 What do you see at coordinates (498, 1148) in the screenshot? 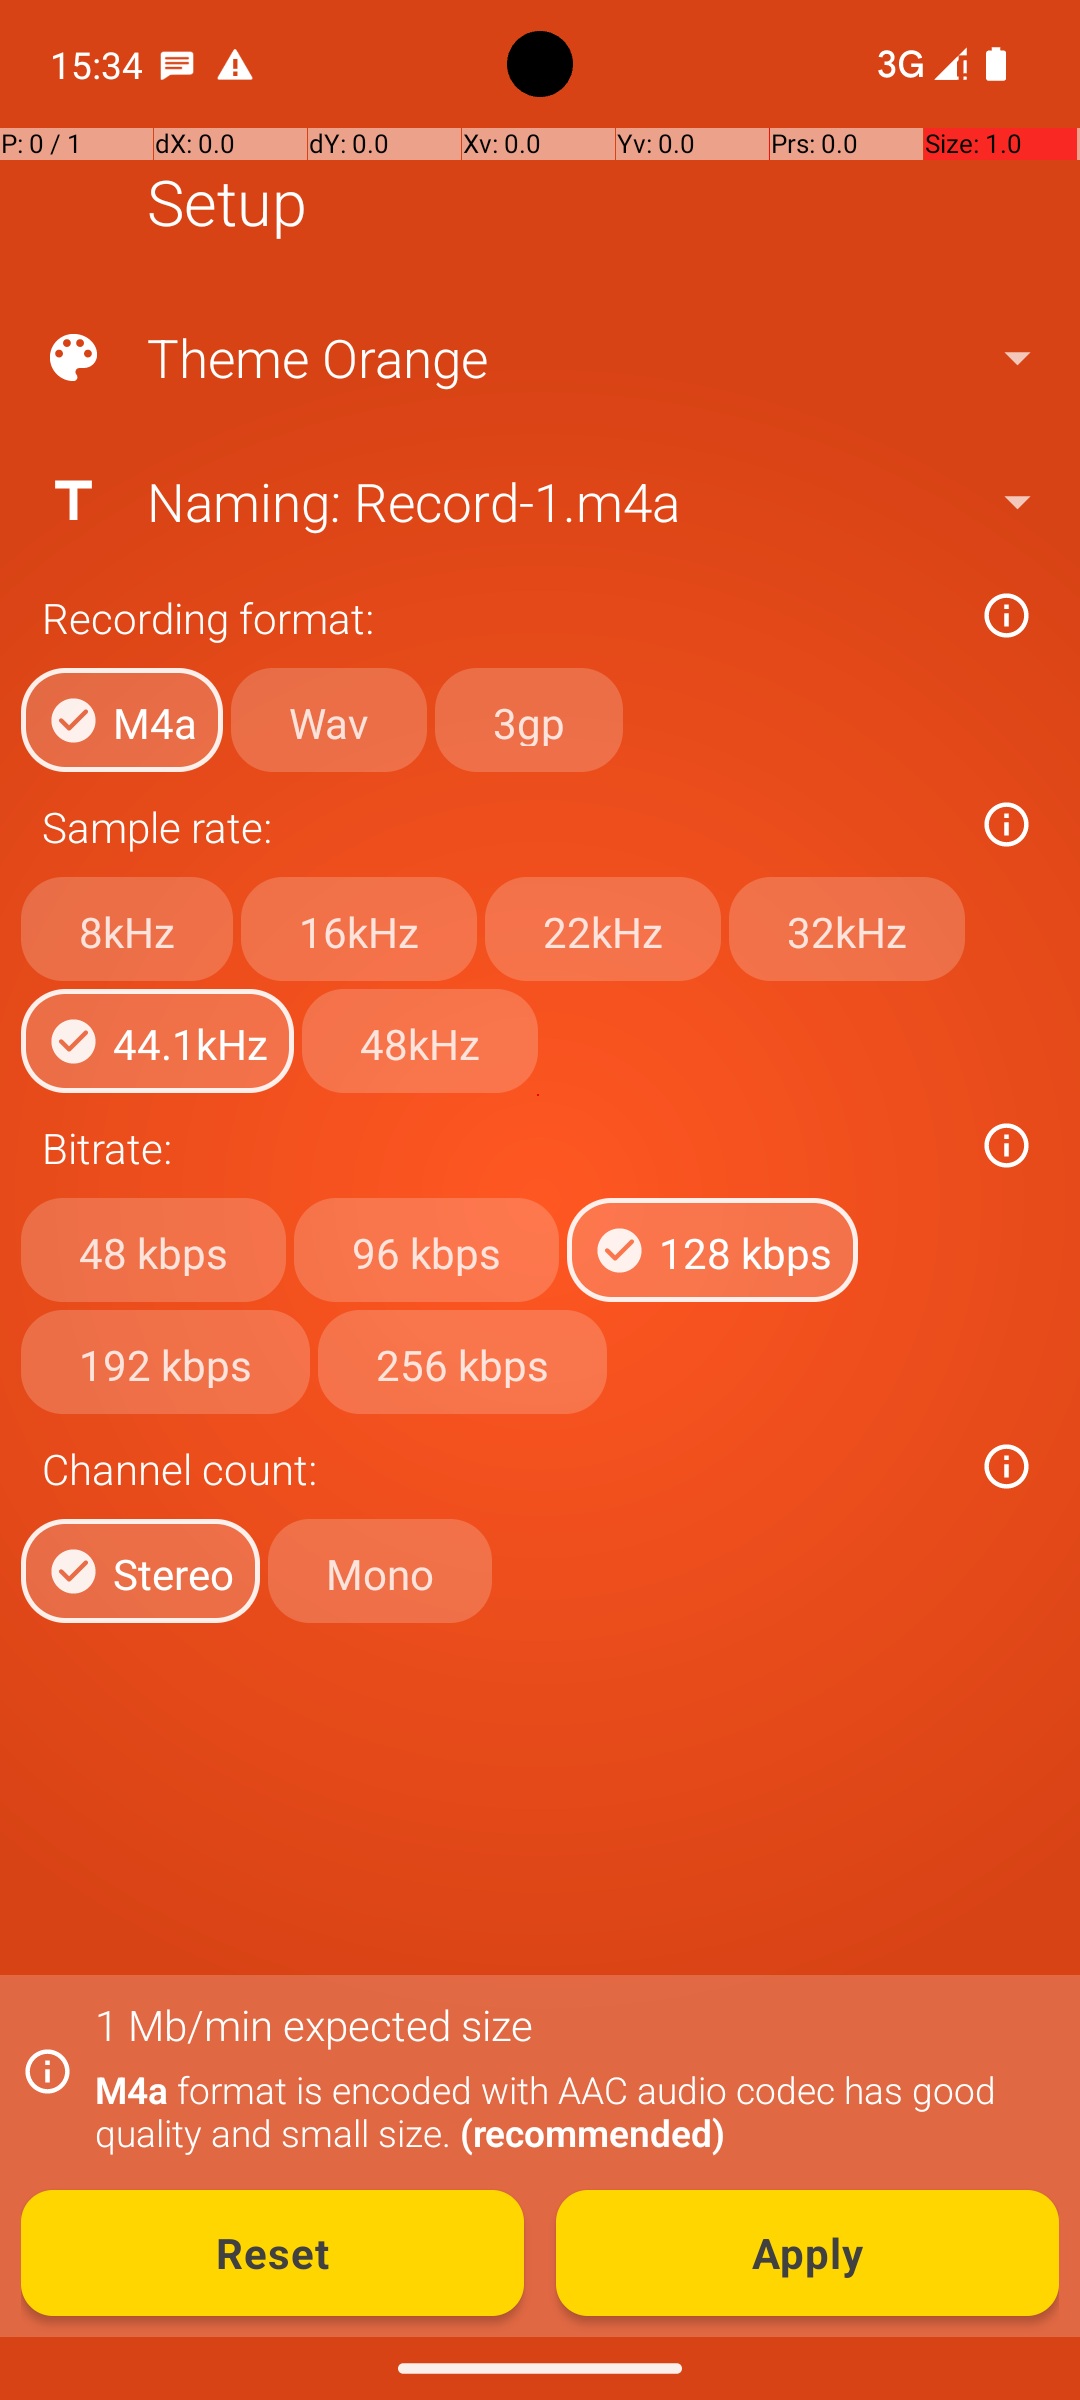
I see `Bitrate:` at bounding box center [498, 1148].